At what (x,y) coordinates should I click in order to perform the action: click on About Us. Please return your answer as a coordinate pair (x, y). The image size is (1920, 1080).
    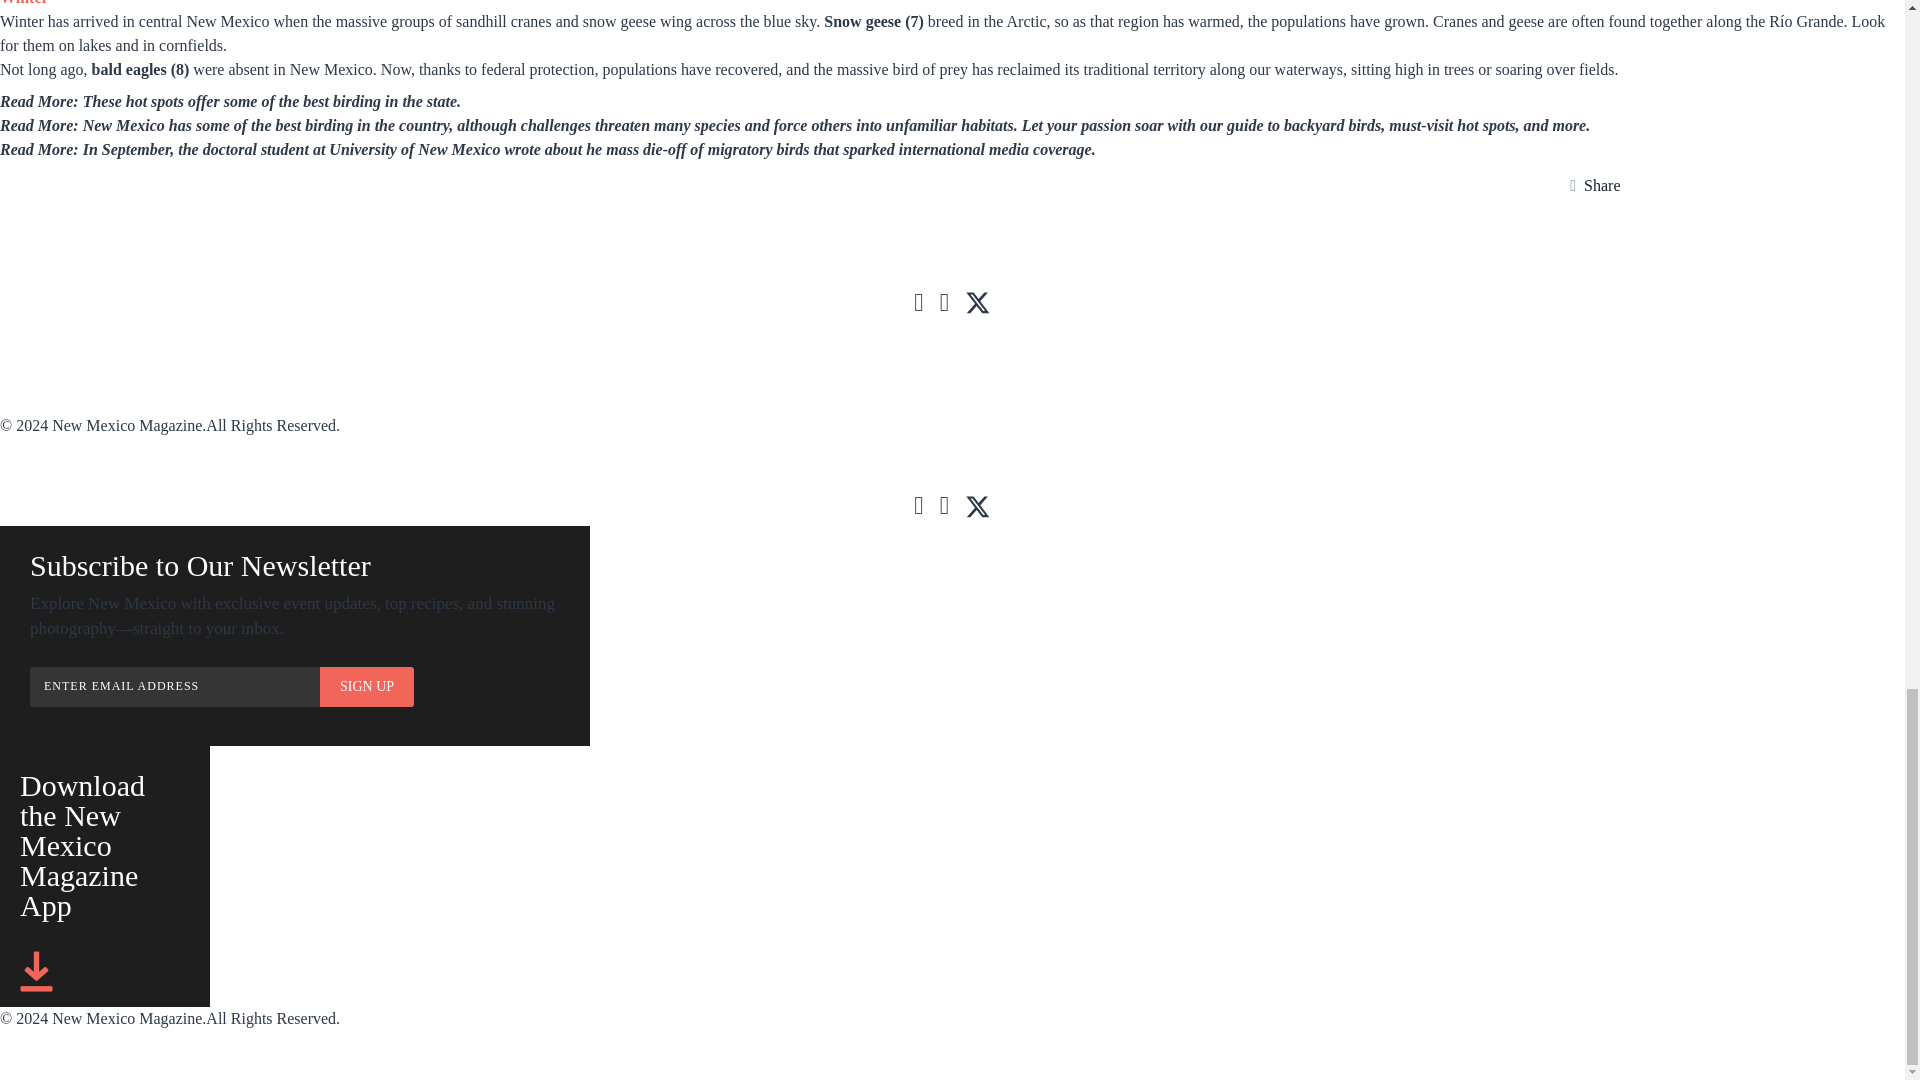
    Looking at the image, I should click on (34, 378).